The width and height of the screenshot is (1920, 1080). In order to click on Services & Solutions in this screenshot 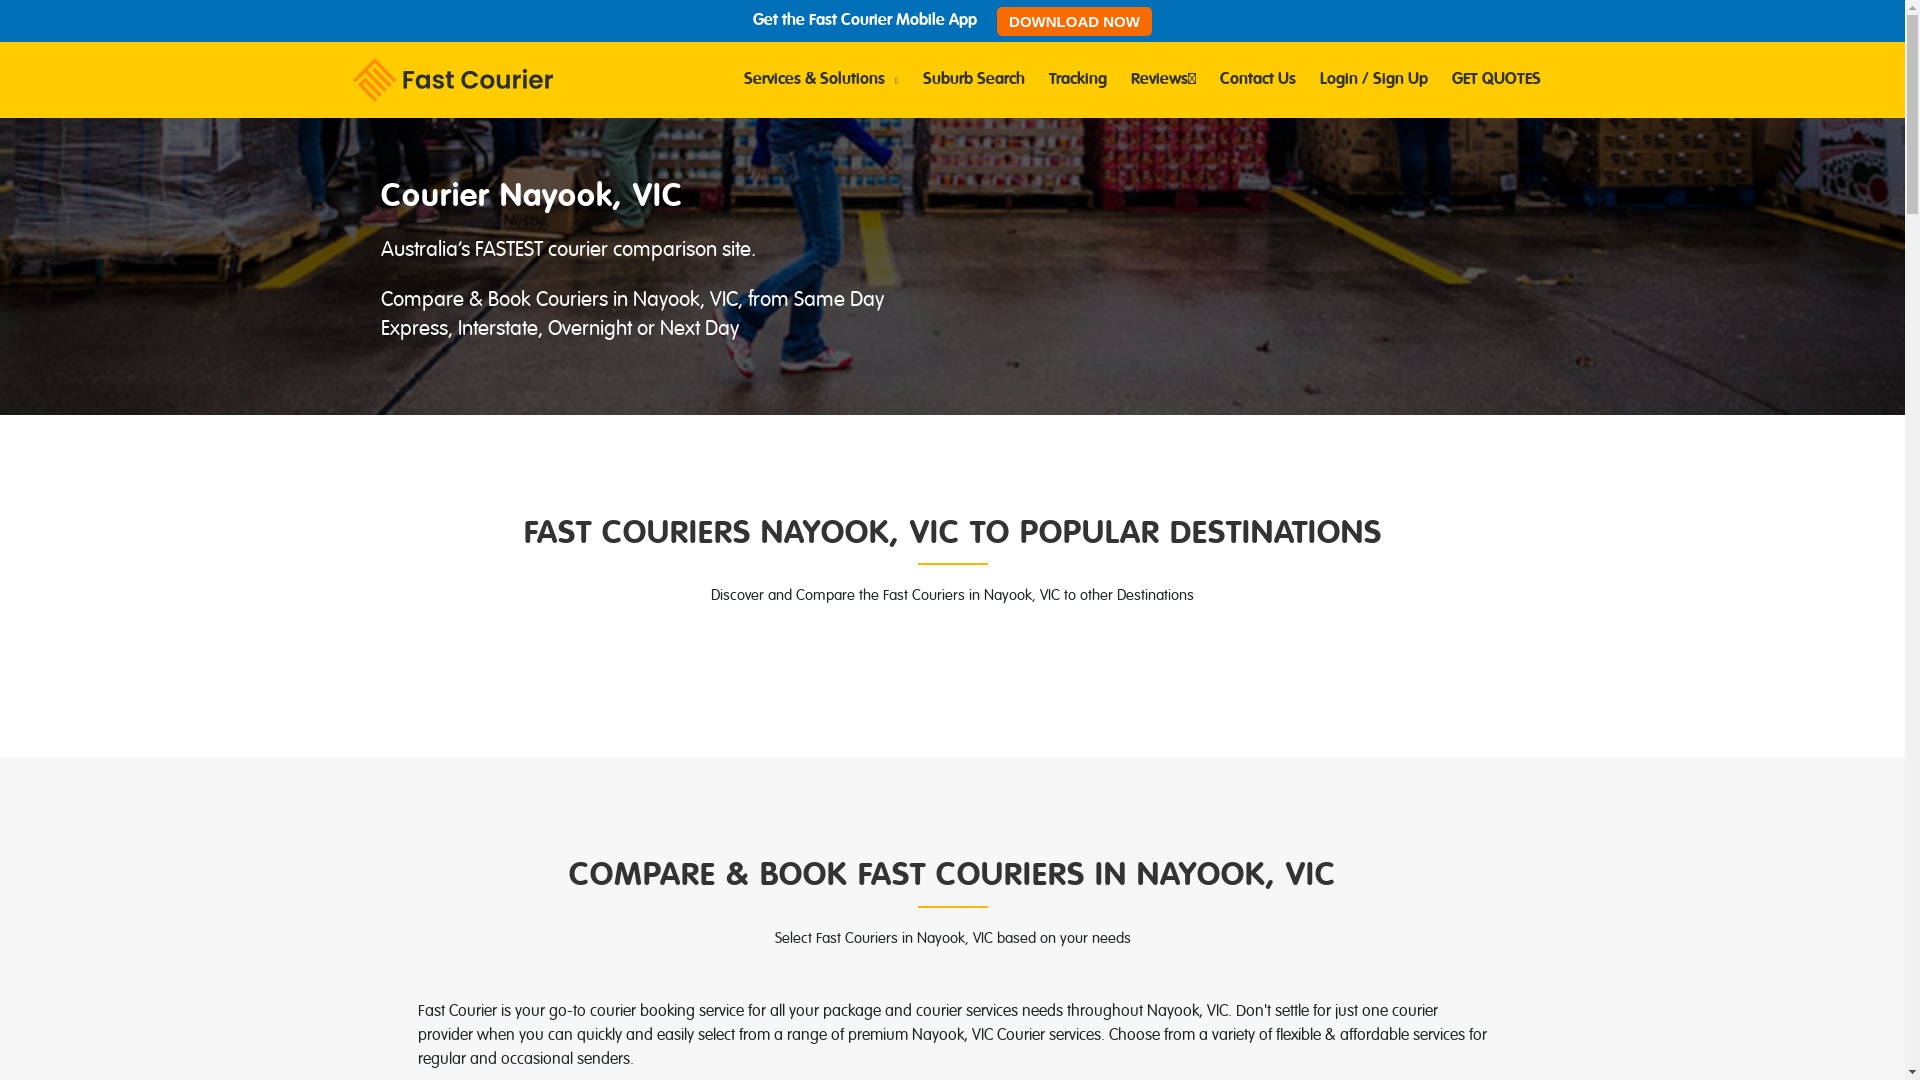, I will do `click(822, 80)`.